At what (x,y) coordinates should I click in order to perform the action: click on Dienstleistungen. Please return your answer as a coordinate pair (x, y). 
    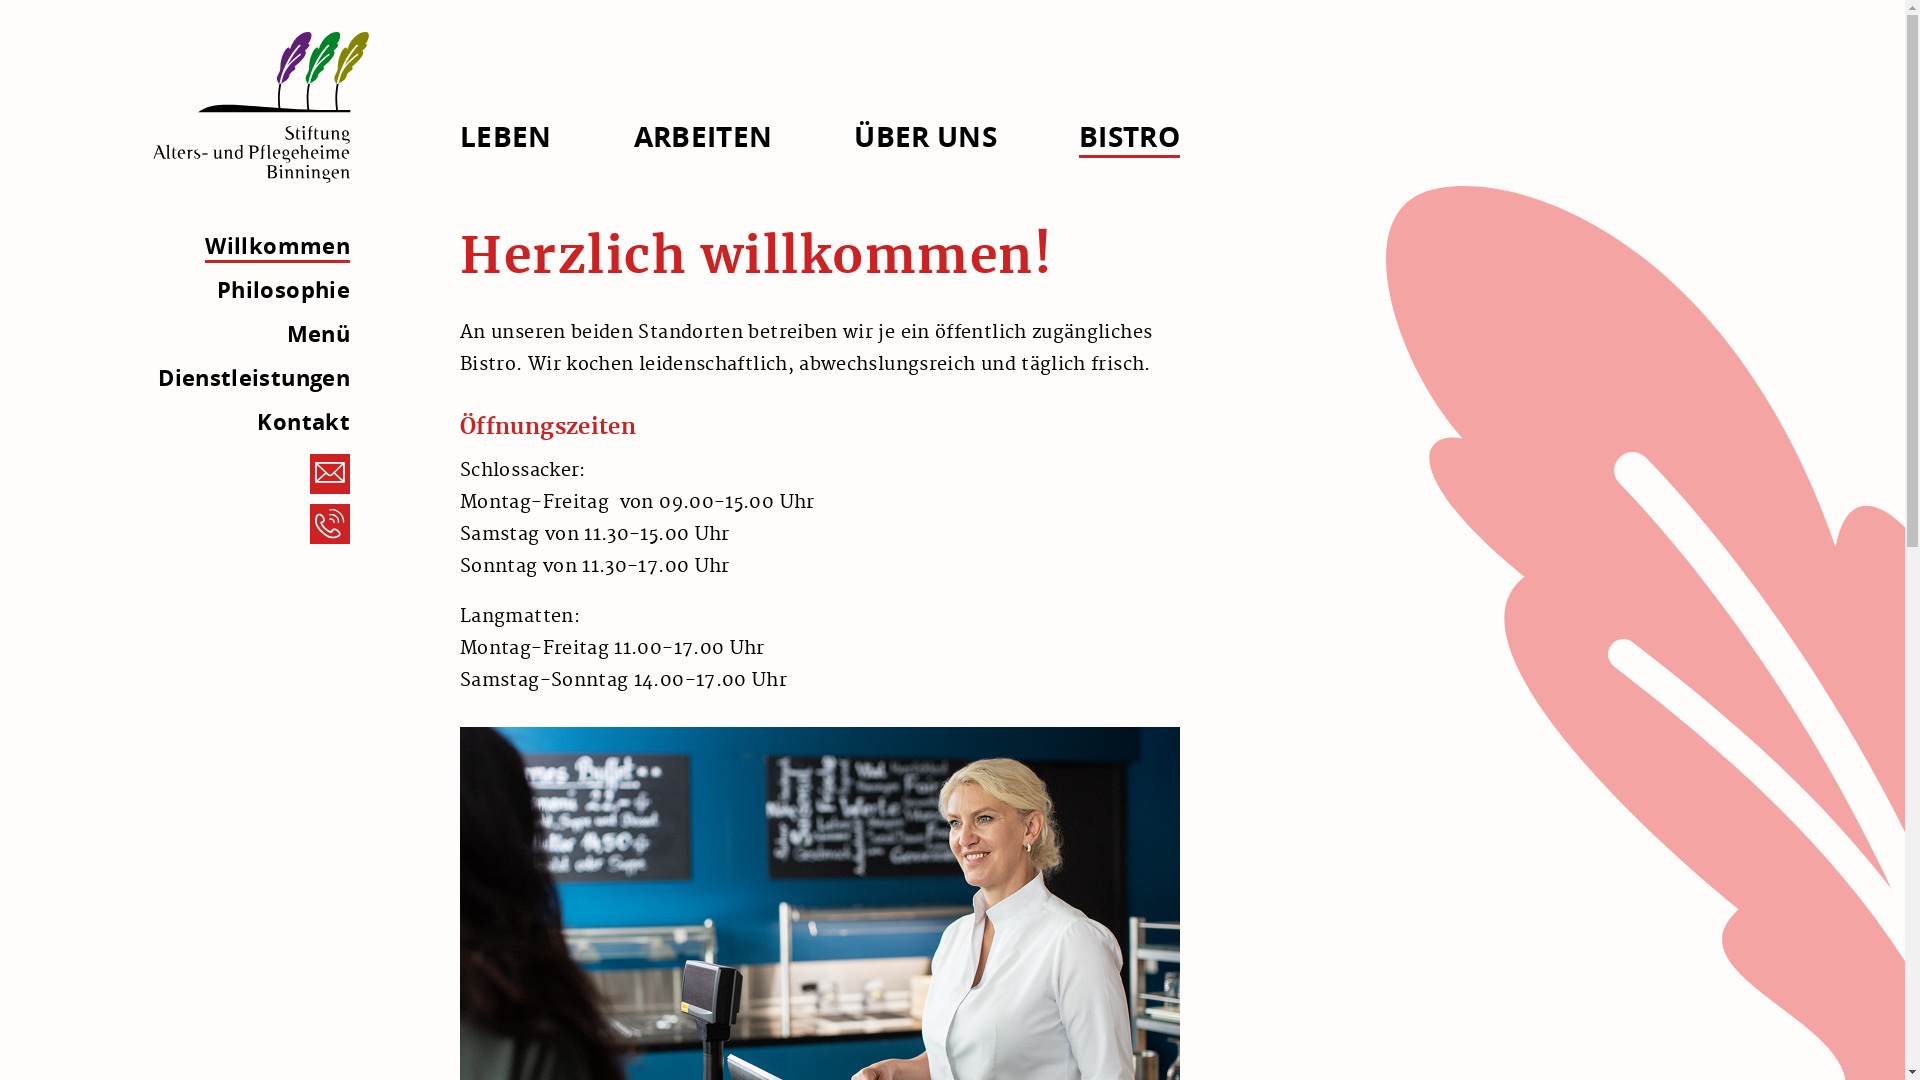
    Looking at the image, I should click on (254, 377).